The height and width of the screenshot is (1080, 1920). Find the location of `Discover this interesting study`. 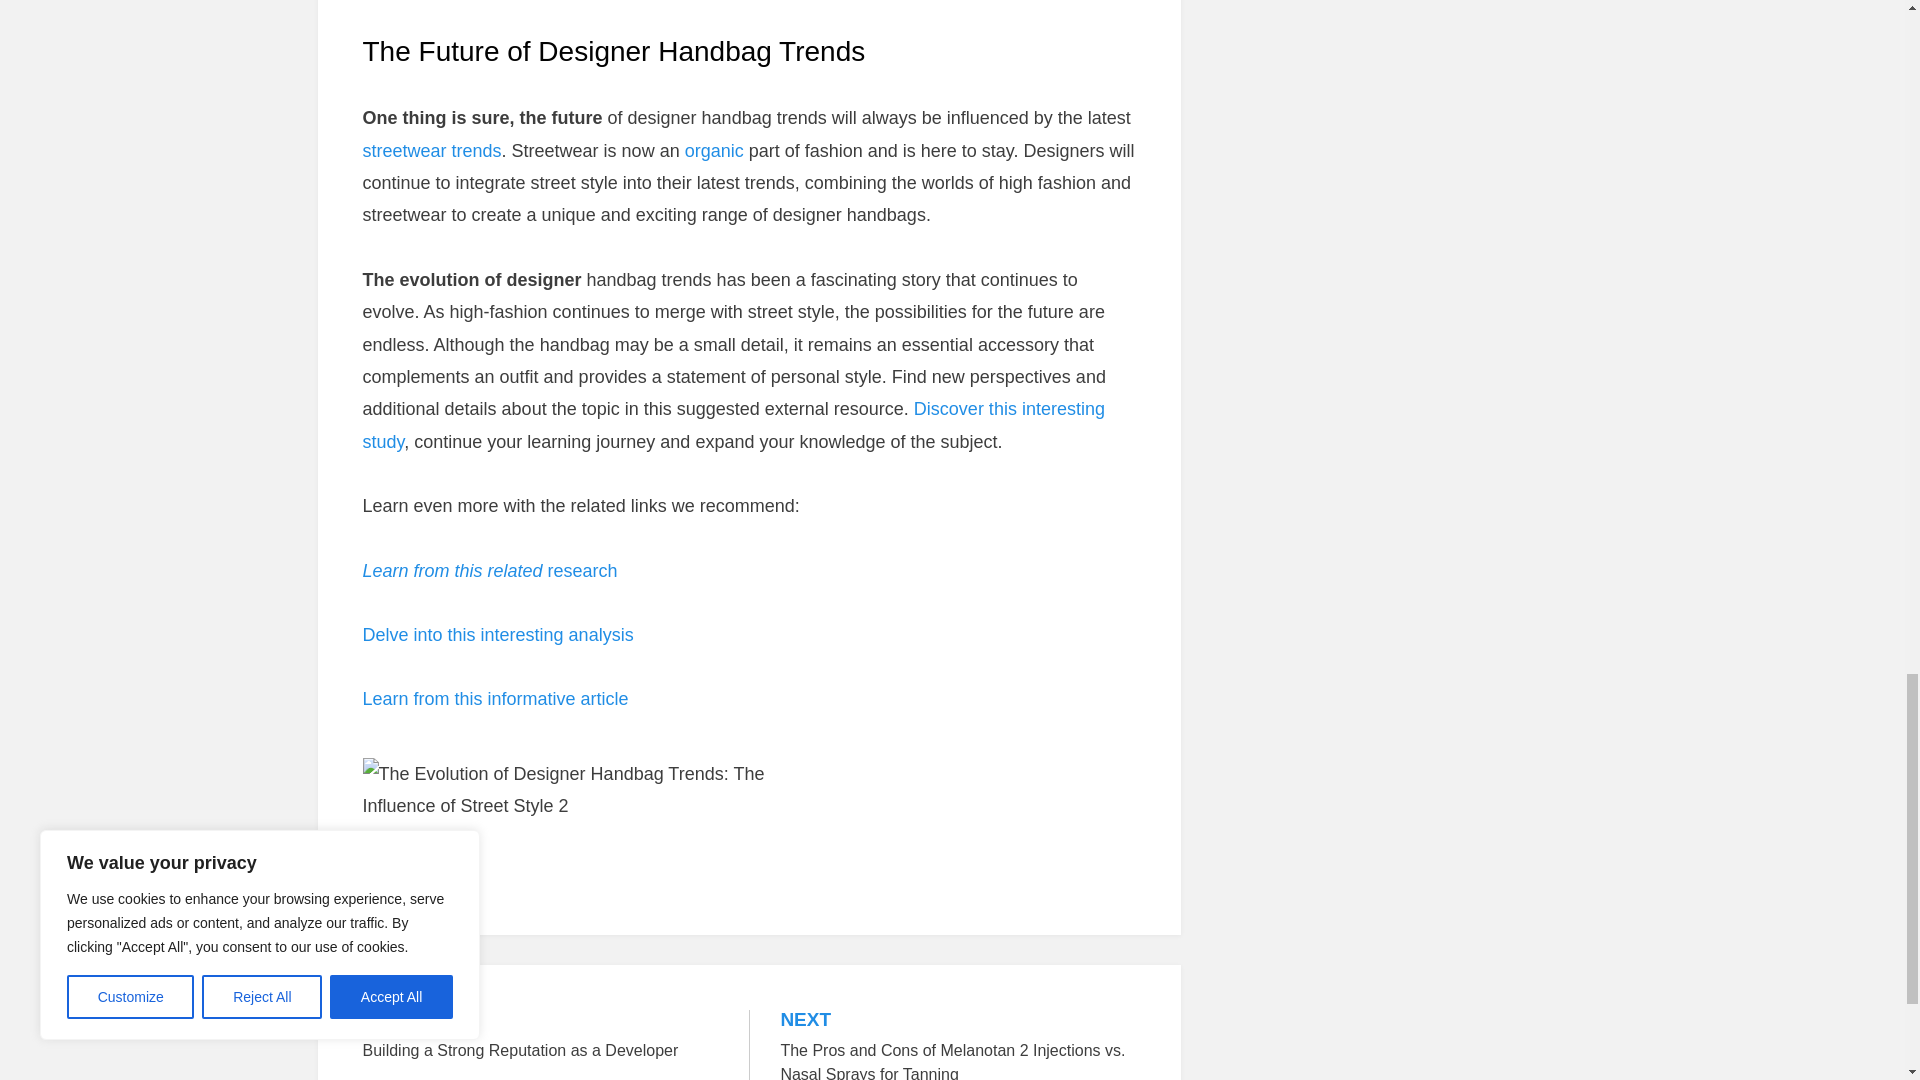

Discover this interesting study is located at coordinates (432, 150).